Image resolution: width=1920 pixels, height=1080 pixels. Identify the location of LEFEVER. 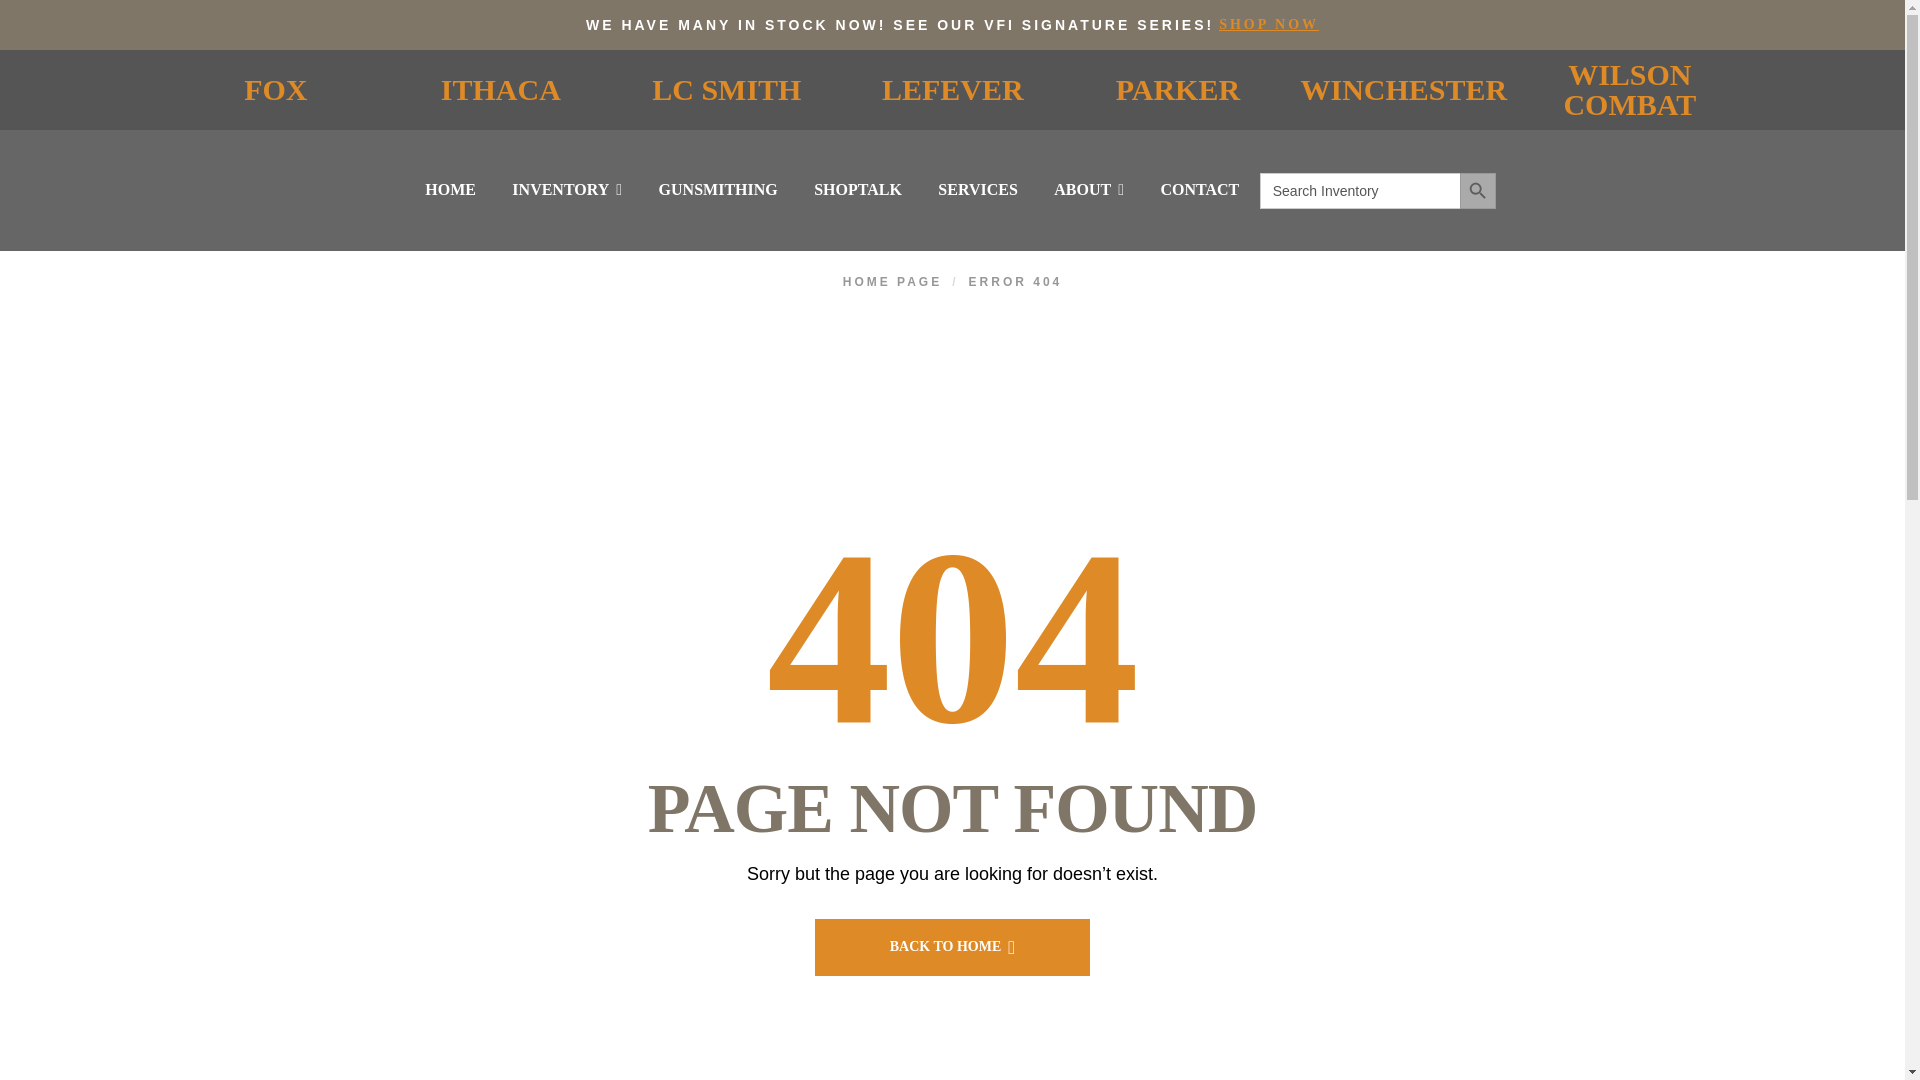
(952, 89).